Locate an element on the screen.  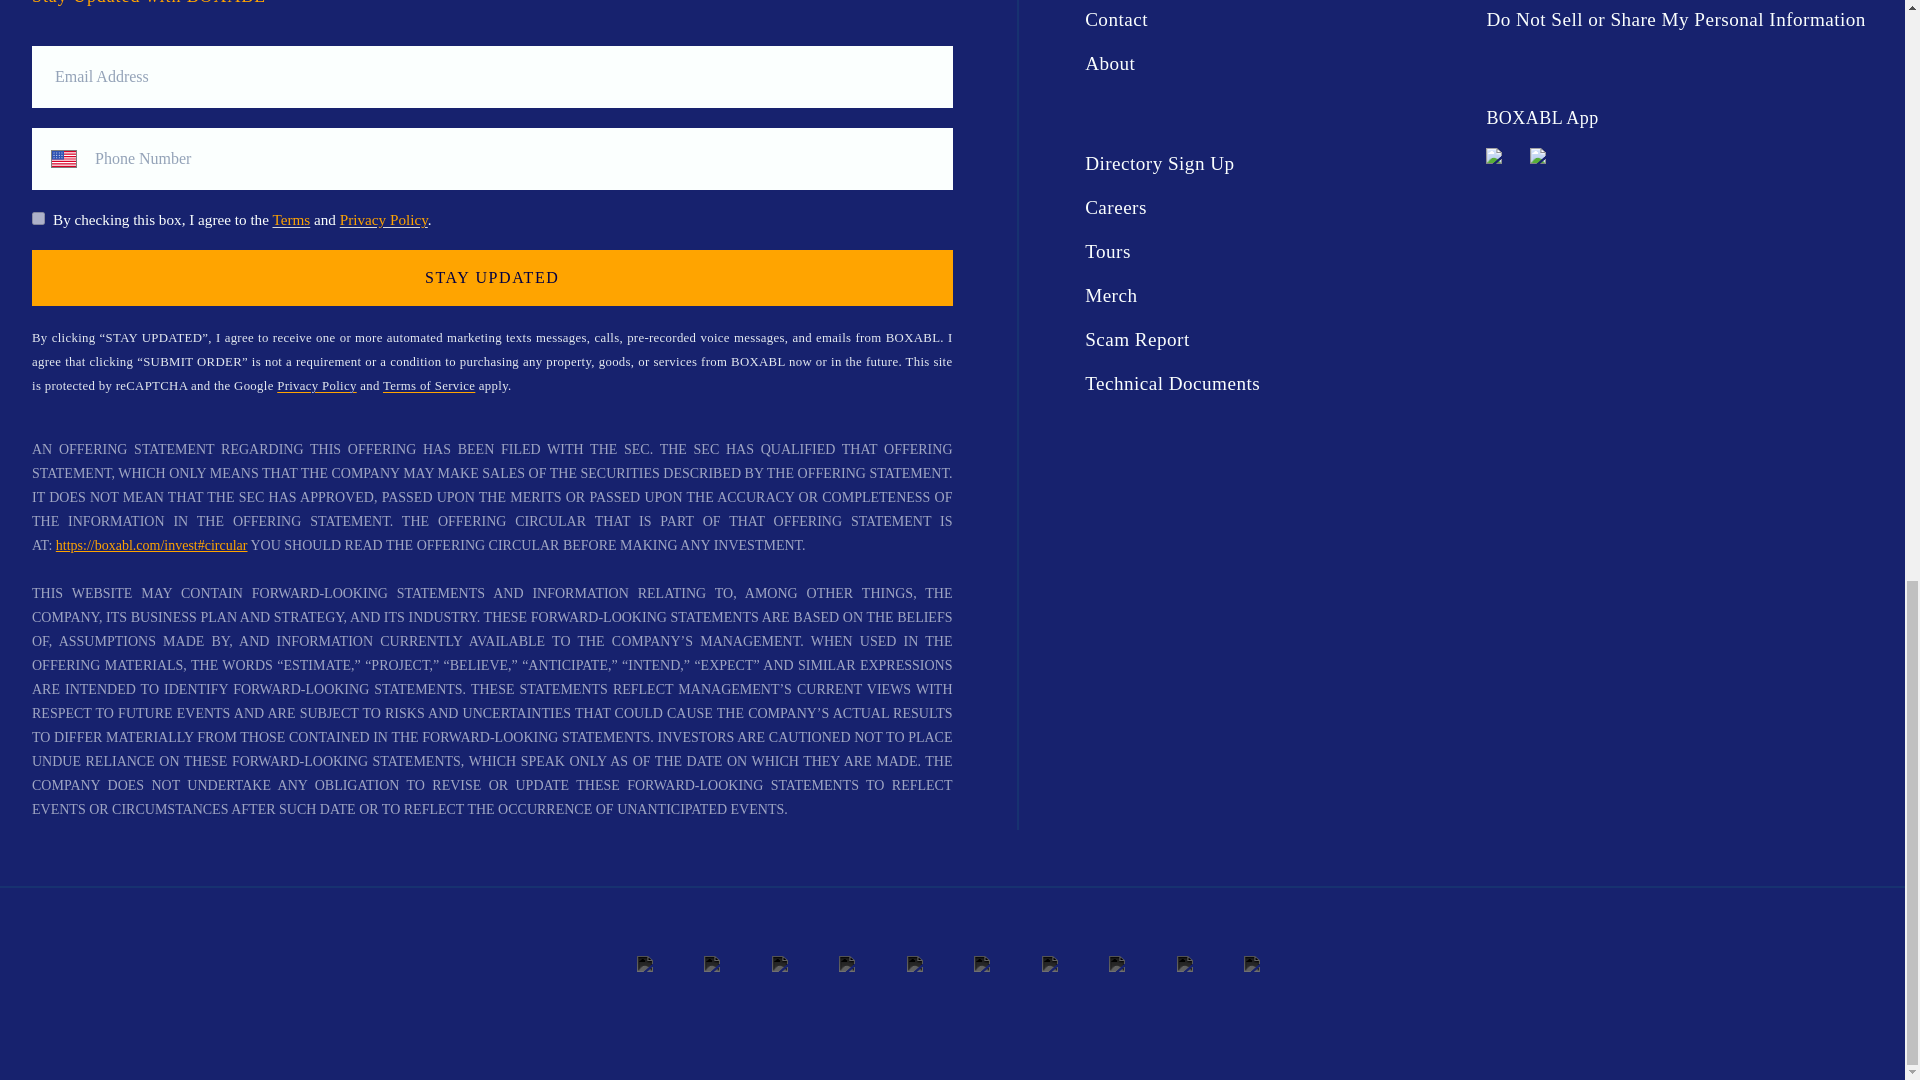
Scam Report is located at coordinates (1276, 340).